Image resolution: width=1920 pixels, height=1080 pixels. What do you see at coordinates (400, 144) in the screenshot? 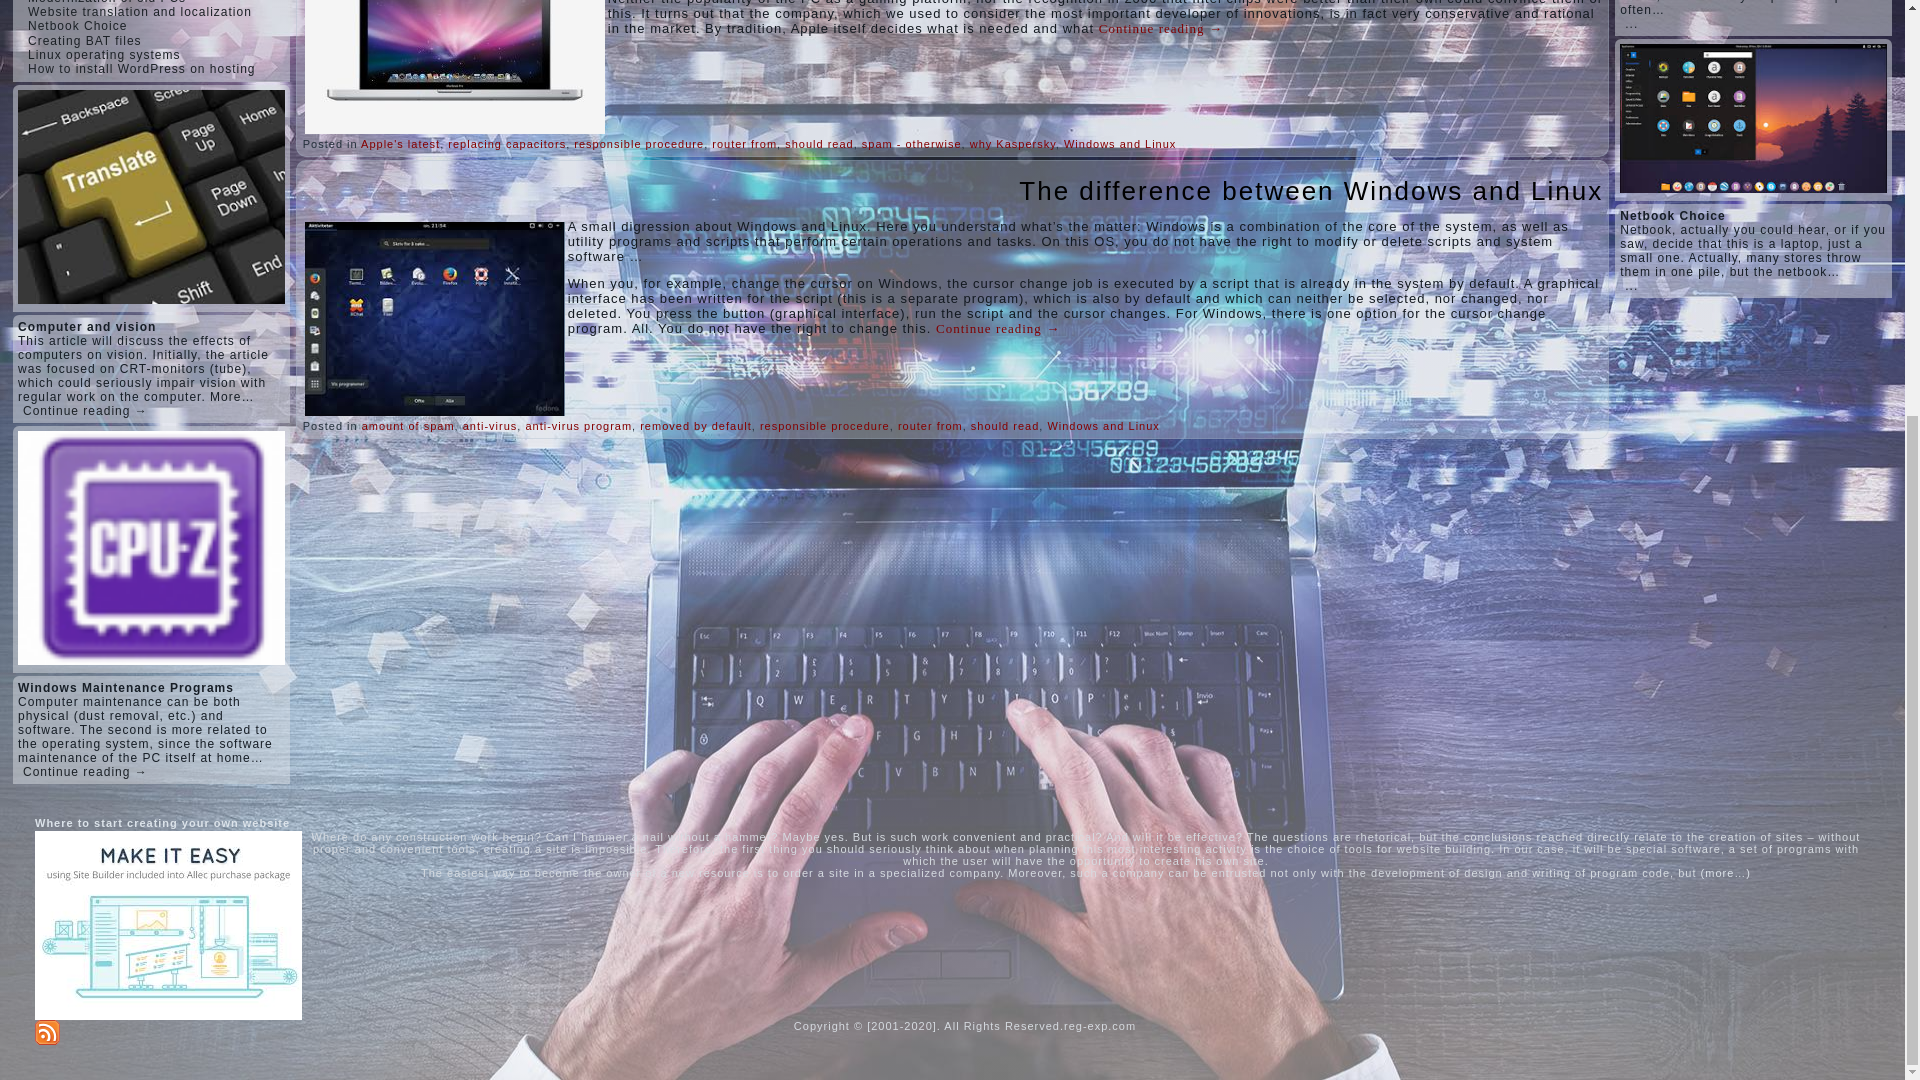
I see `Apple's latest` at bounding box center [400, 144].